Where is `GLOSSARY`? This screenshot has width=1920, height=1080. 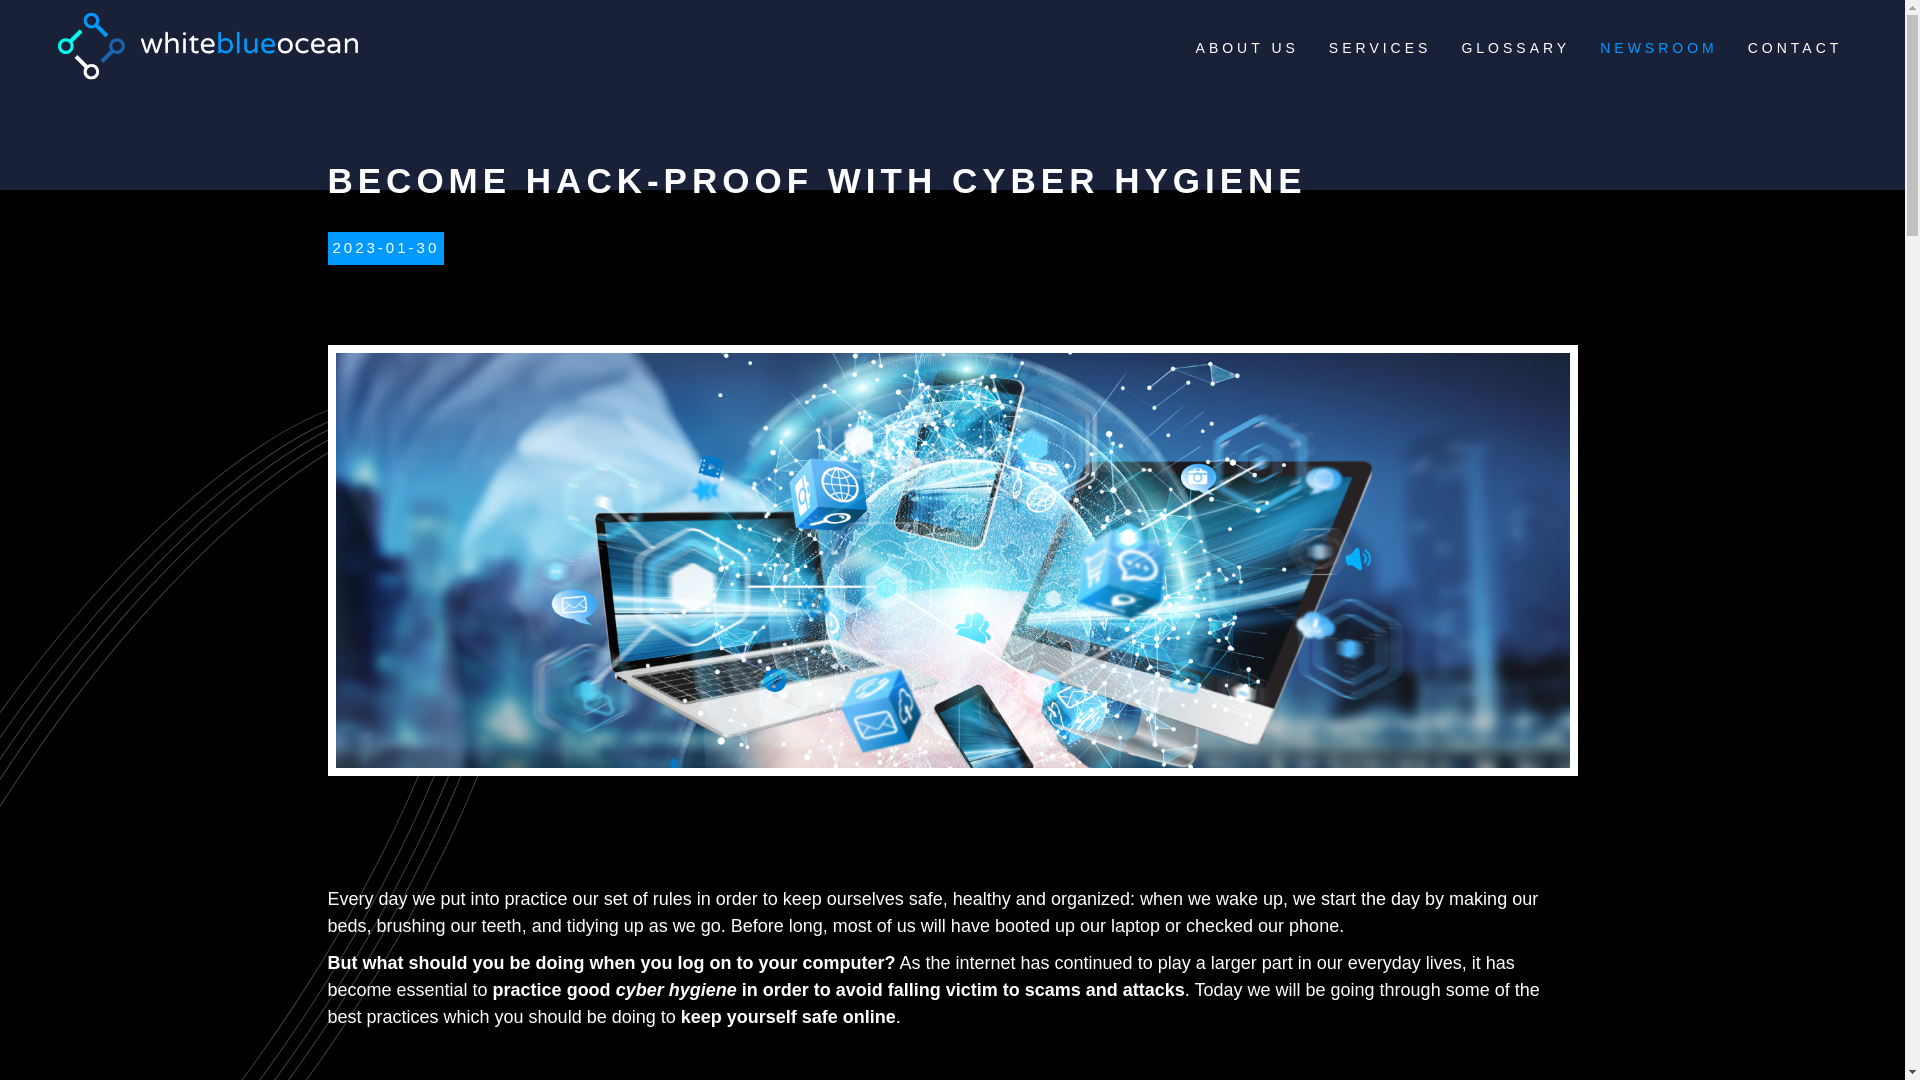 GLOSSARY is located at coordinates (1516, 48).